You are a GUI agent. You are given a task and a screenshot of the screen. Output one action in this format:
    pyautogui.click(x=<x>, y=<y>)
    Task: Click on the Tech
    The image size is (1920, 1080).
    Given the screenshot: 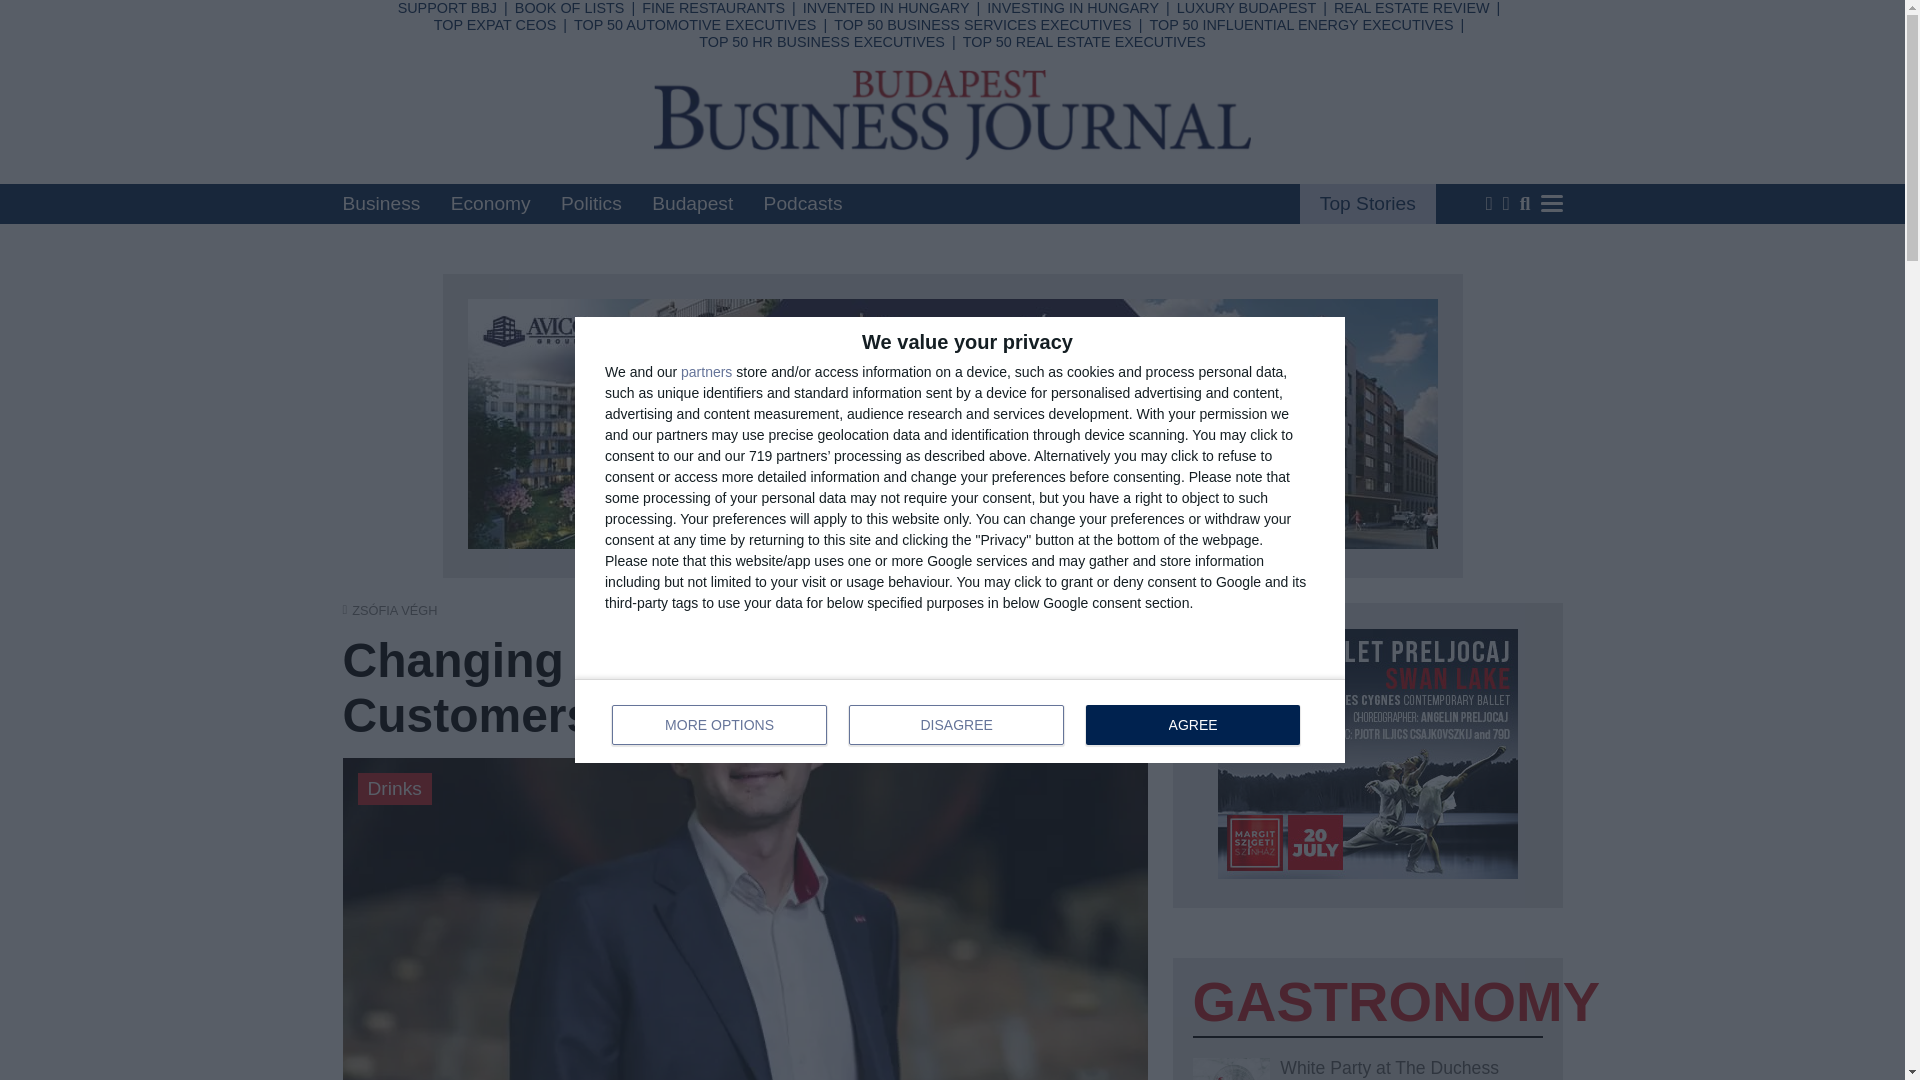 What is the action you would take?
    pyautogui.click(x=859, y=44)
    